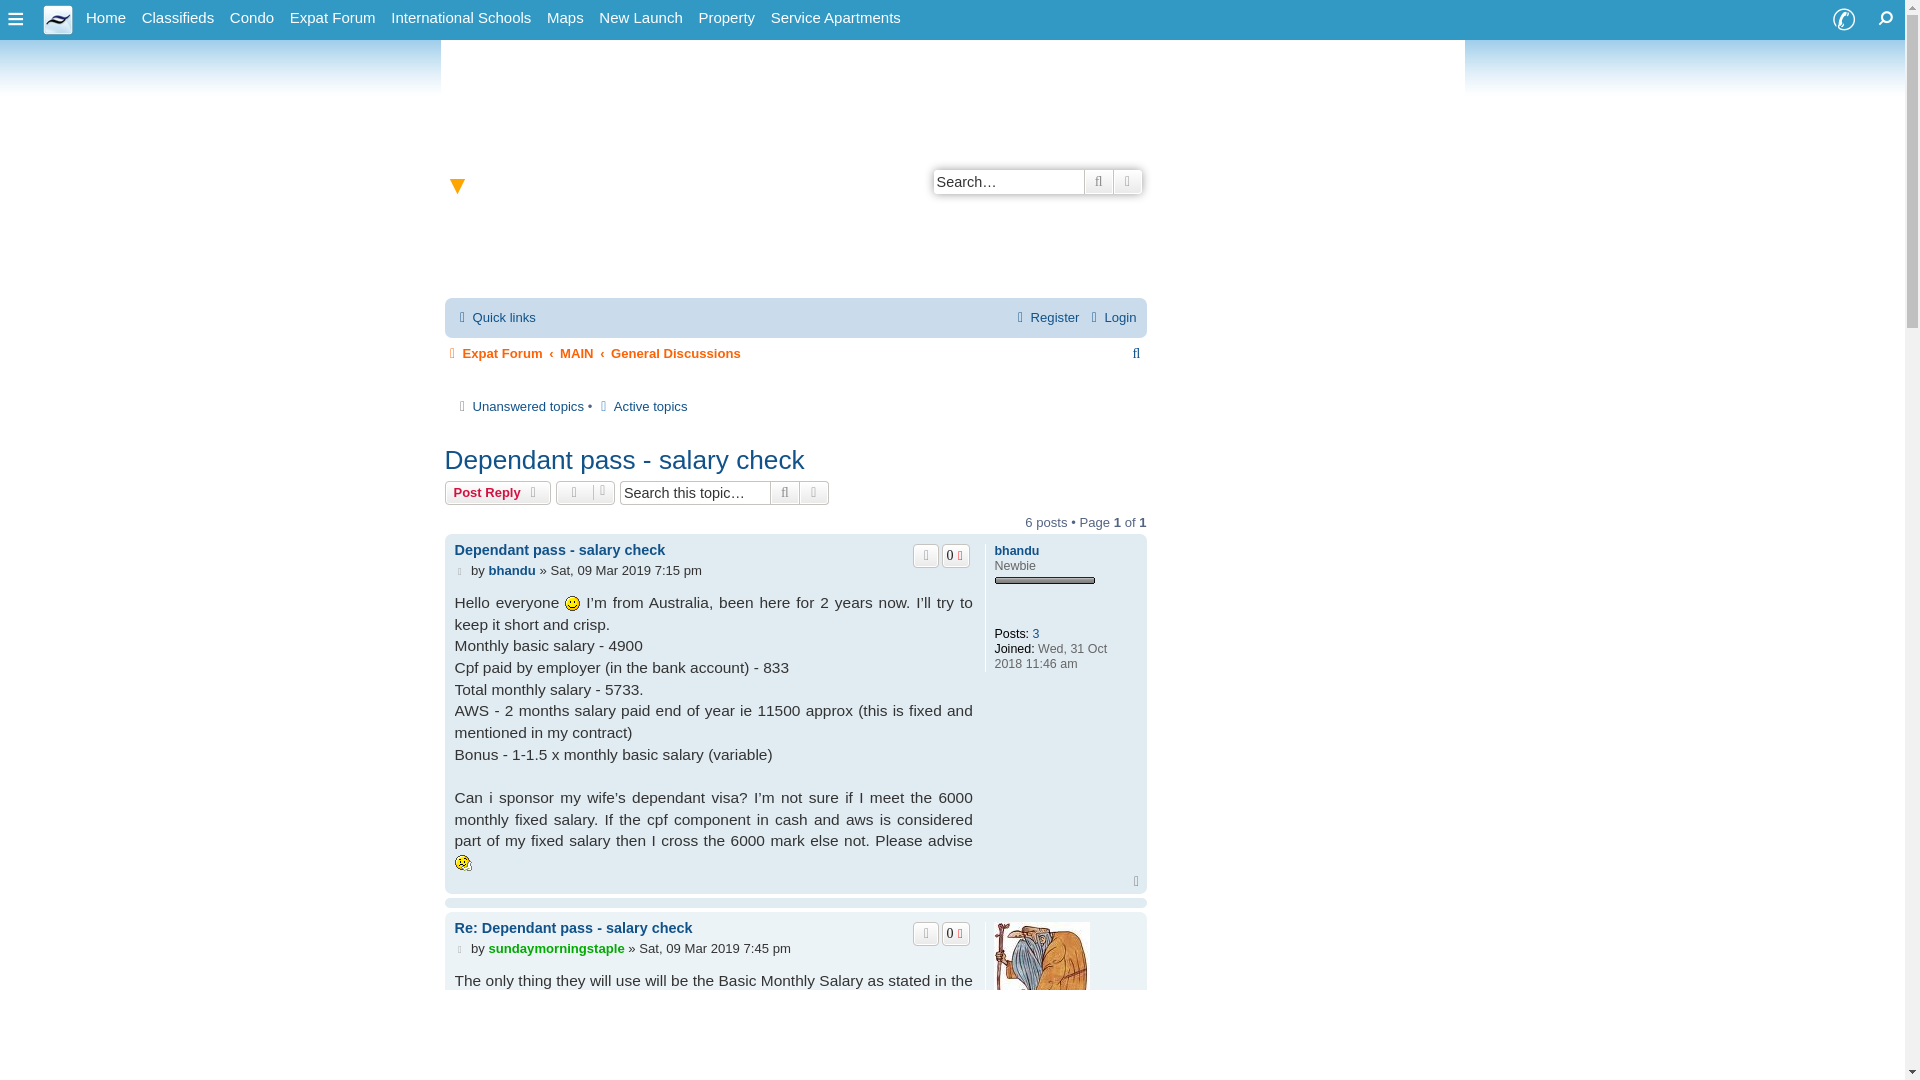  I want to click on Singapore Property, so click(726, 18).